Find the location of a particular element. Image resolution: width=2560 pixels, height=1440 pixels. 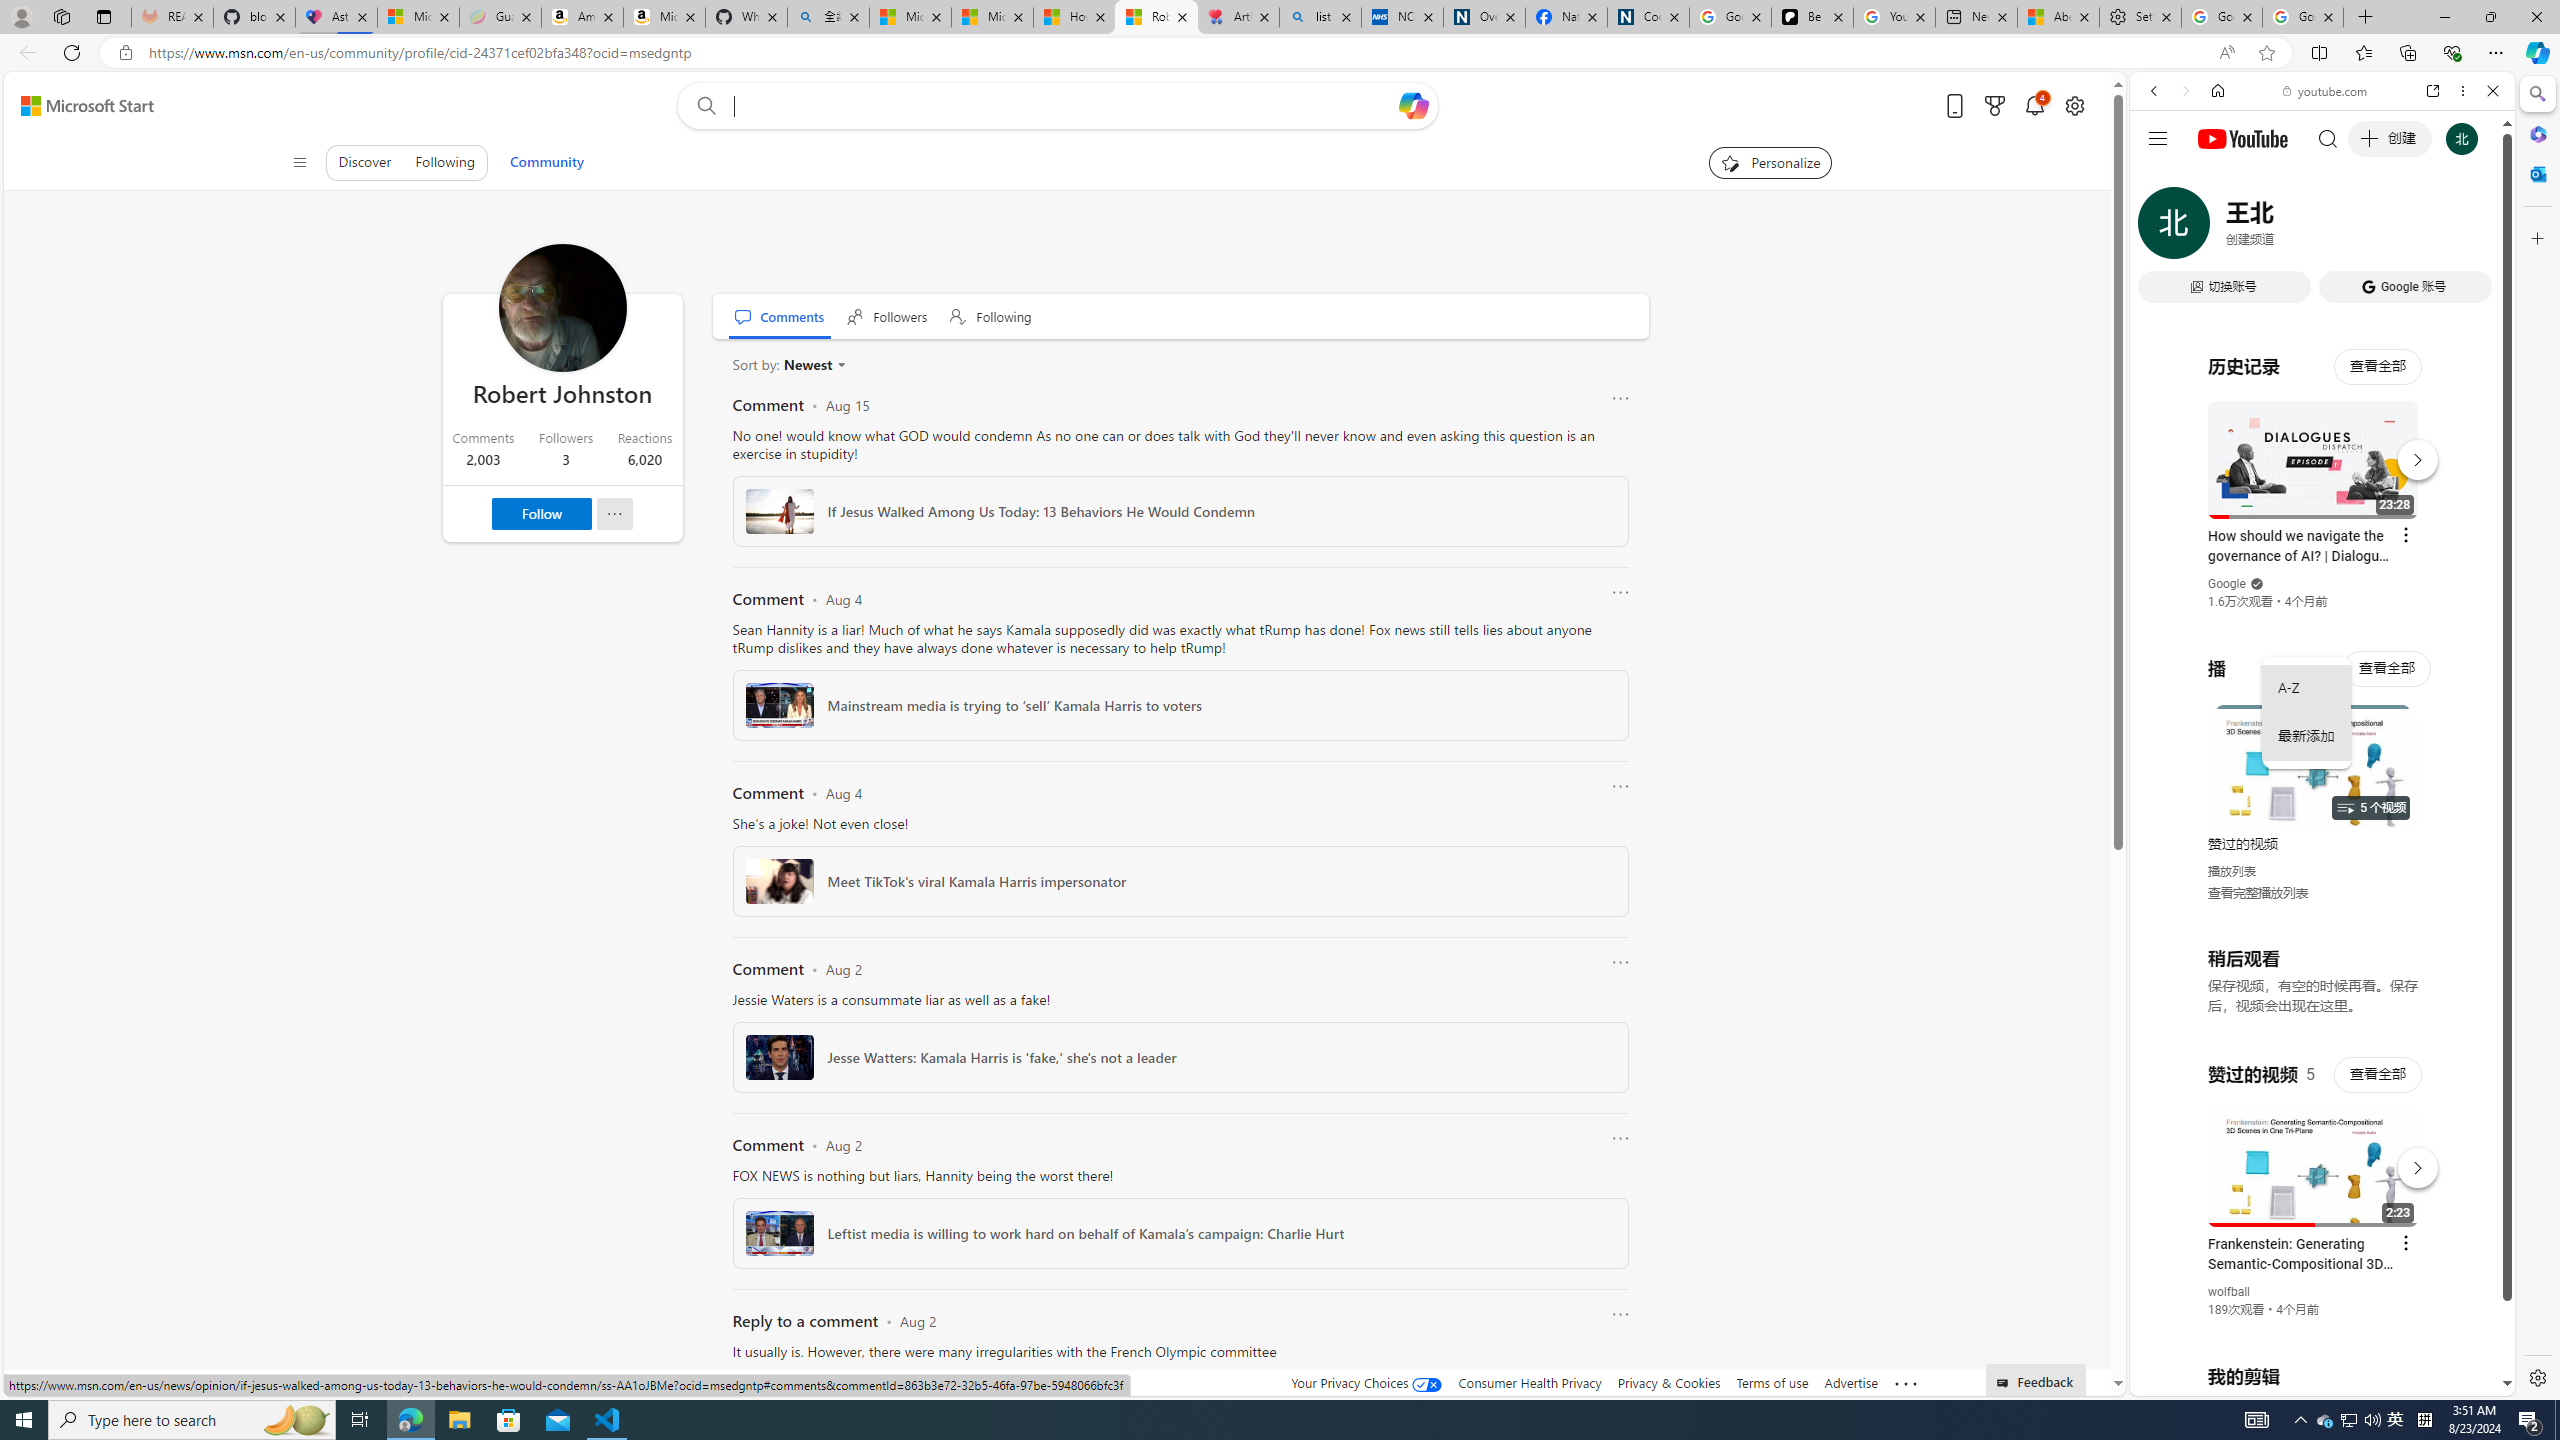

you is located at coordinates (2314, 1328).